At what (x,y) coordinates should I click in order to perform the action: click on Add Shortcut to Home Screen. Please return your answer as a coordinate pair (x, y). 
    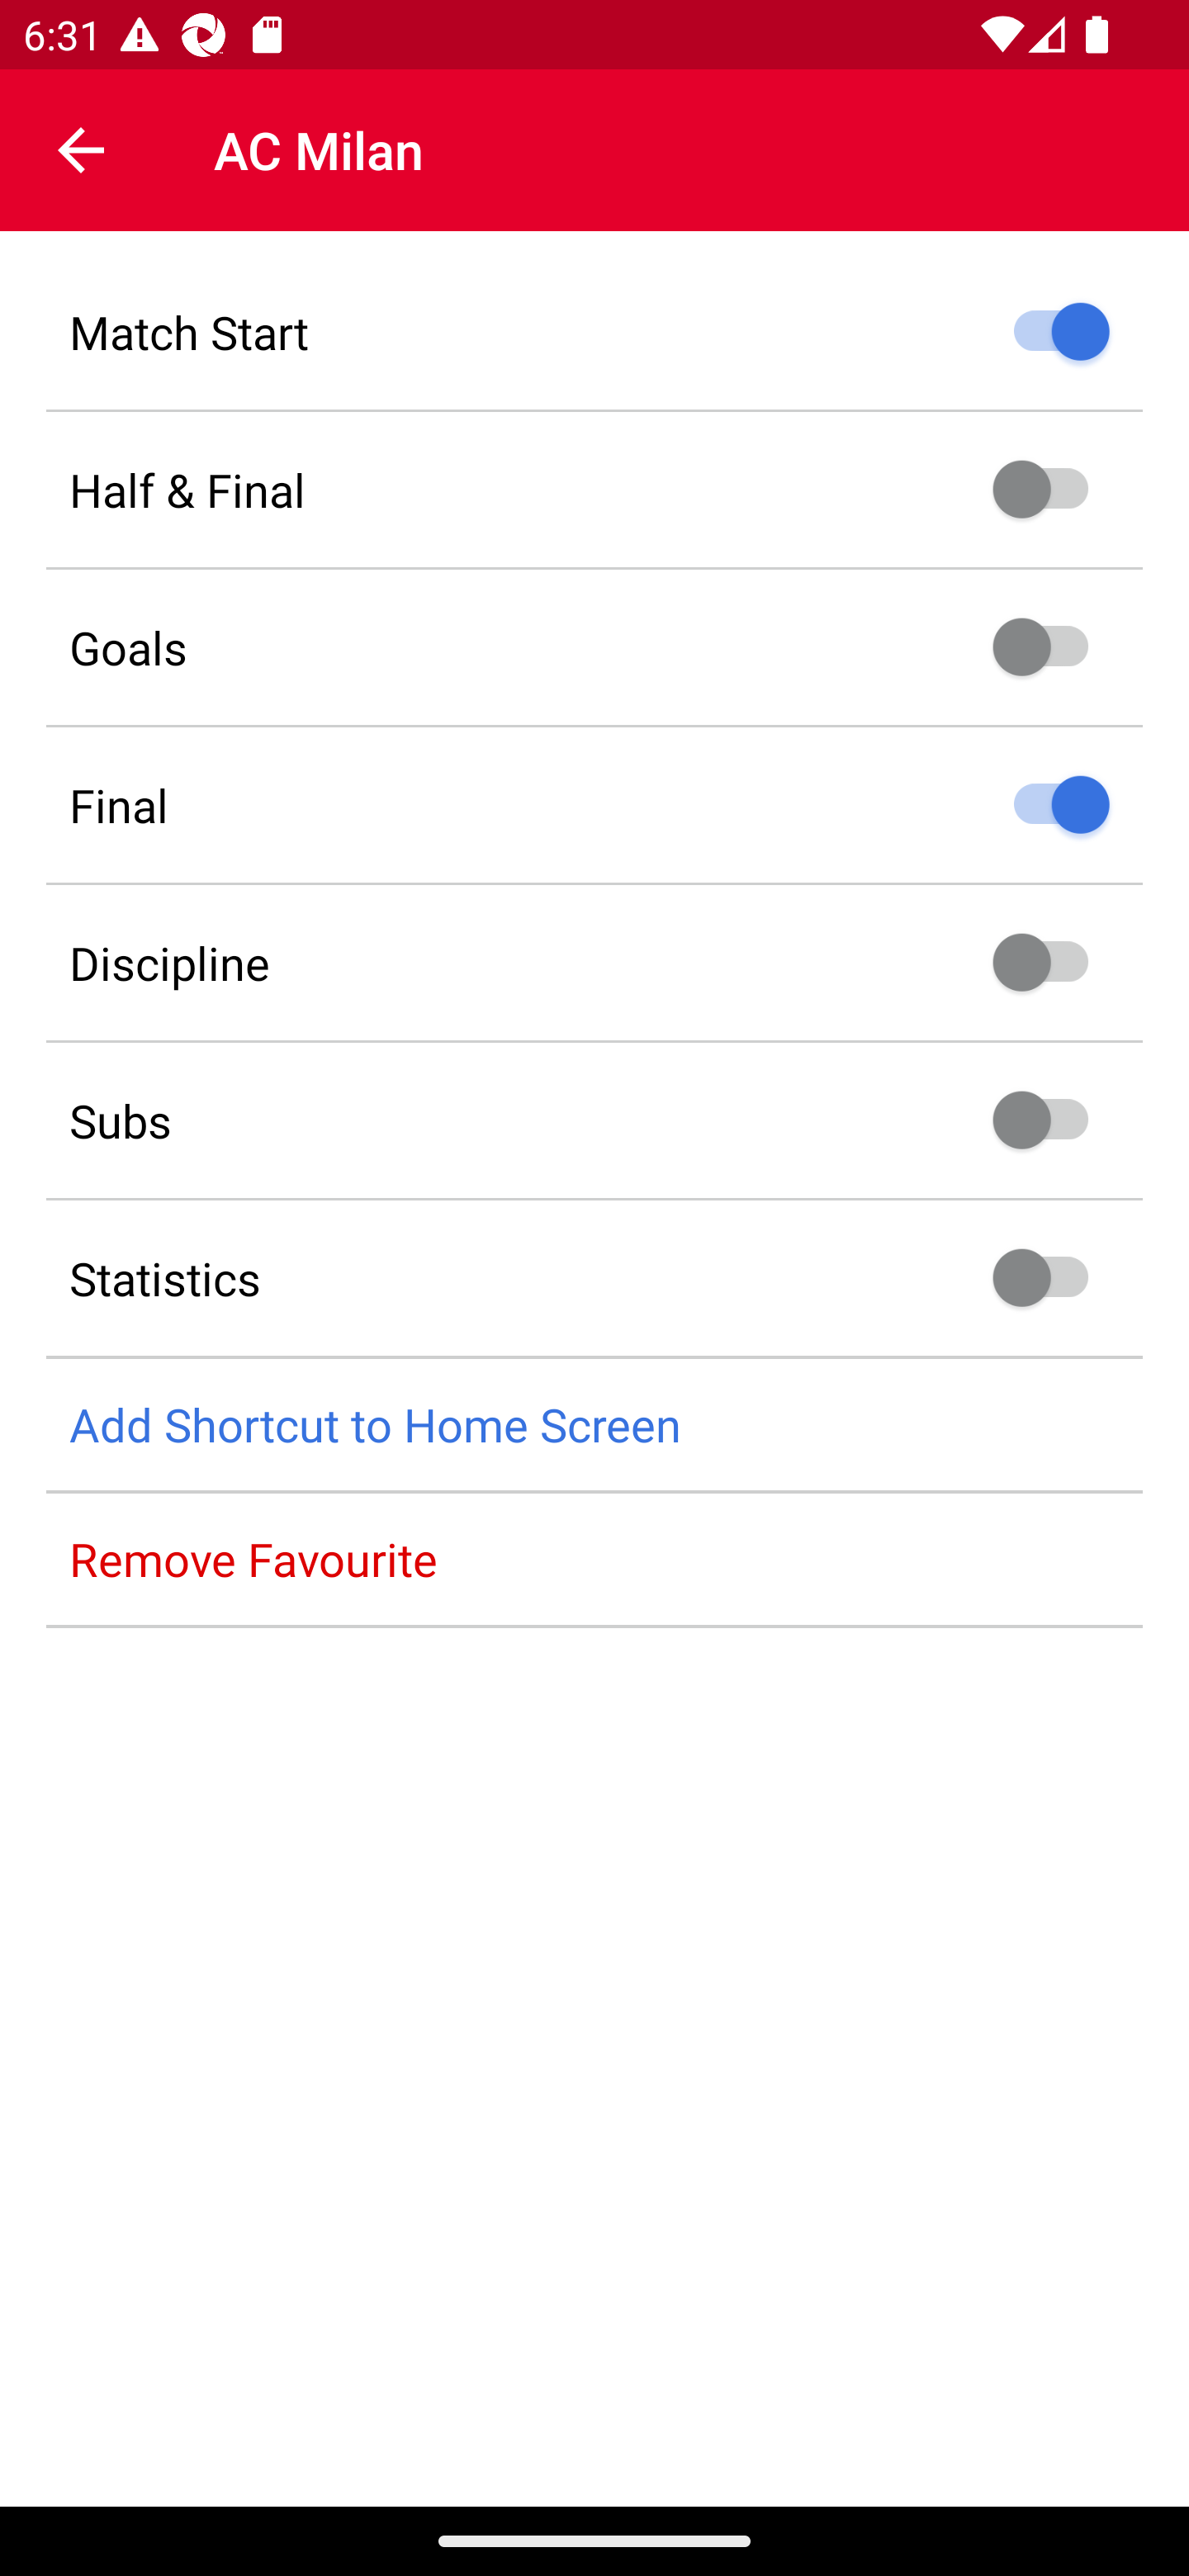
    Looking at the image, I should click on (594, 1425).